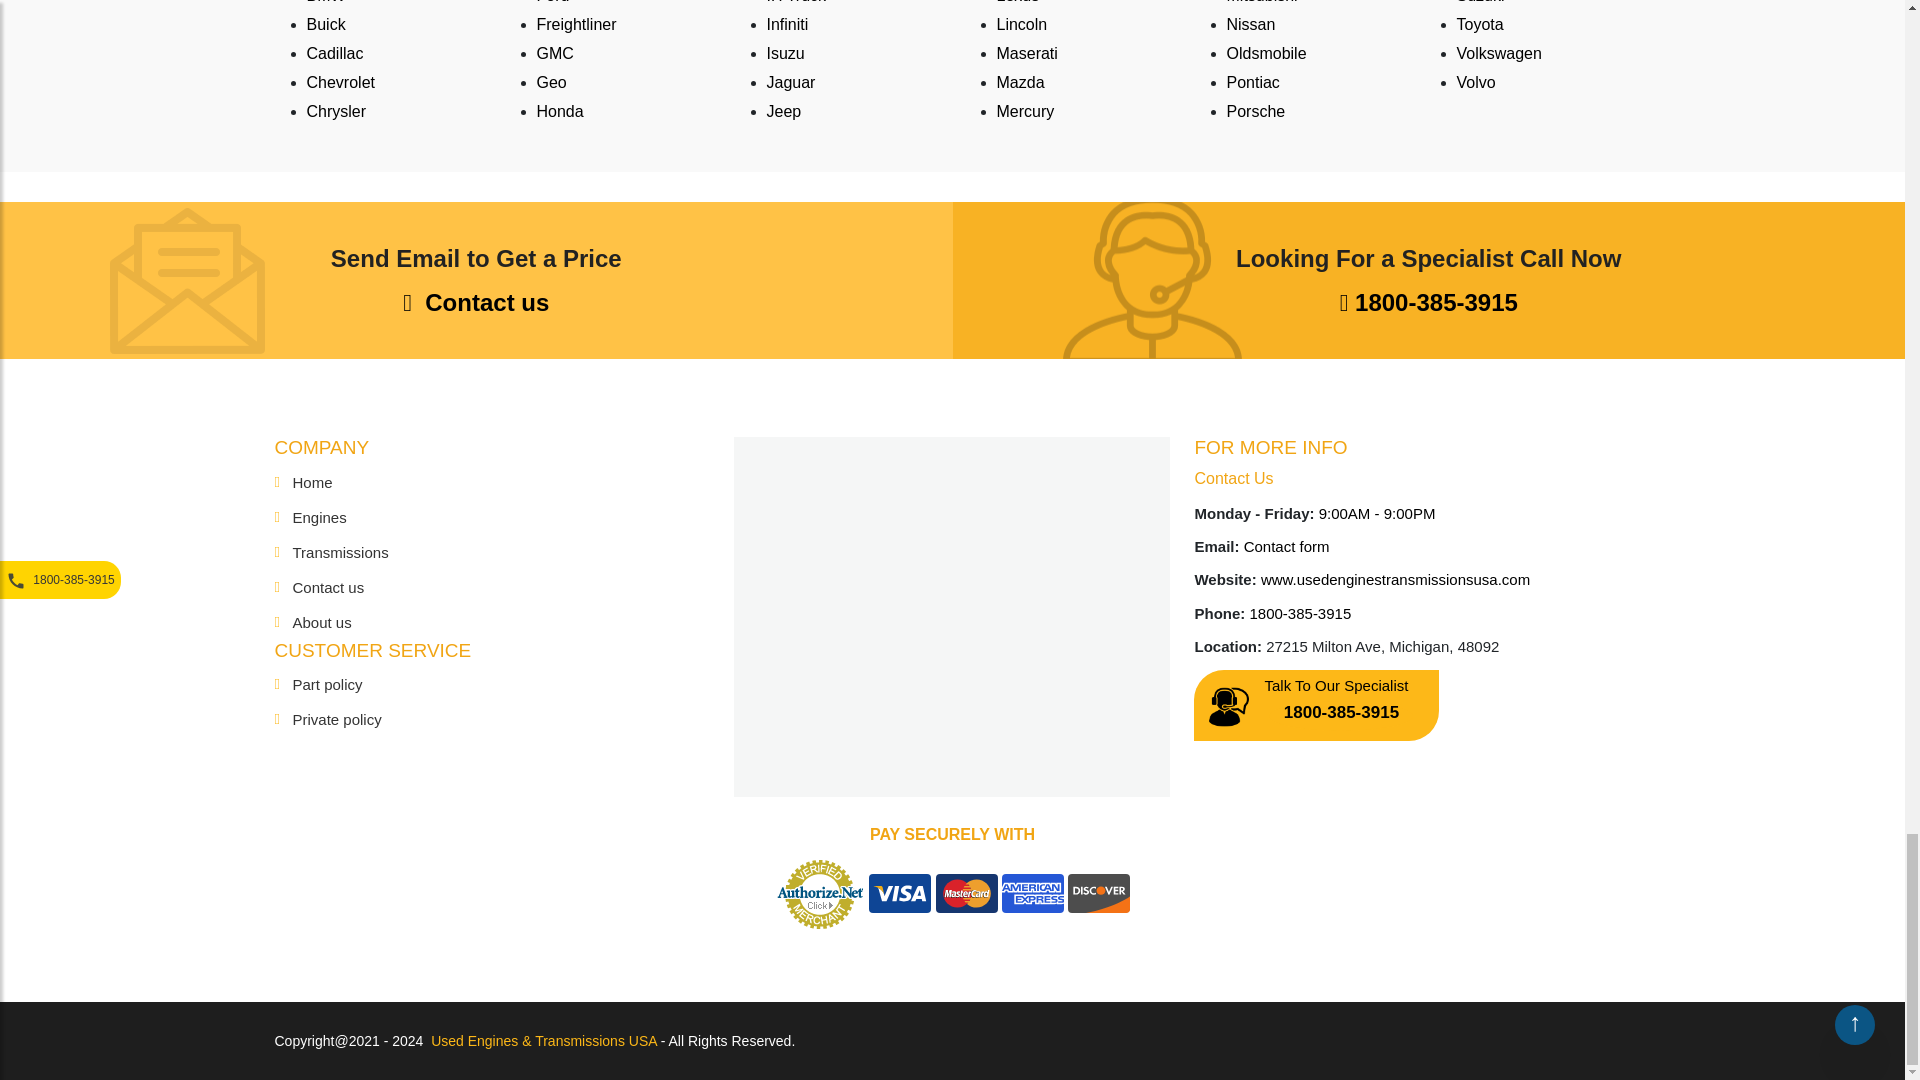 The height and width of the screenshot is (1080, 1920). Describe the element at coordinates (336, 110) in the screenshot. I see `Chrysler` at that location.